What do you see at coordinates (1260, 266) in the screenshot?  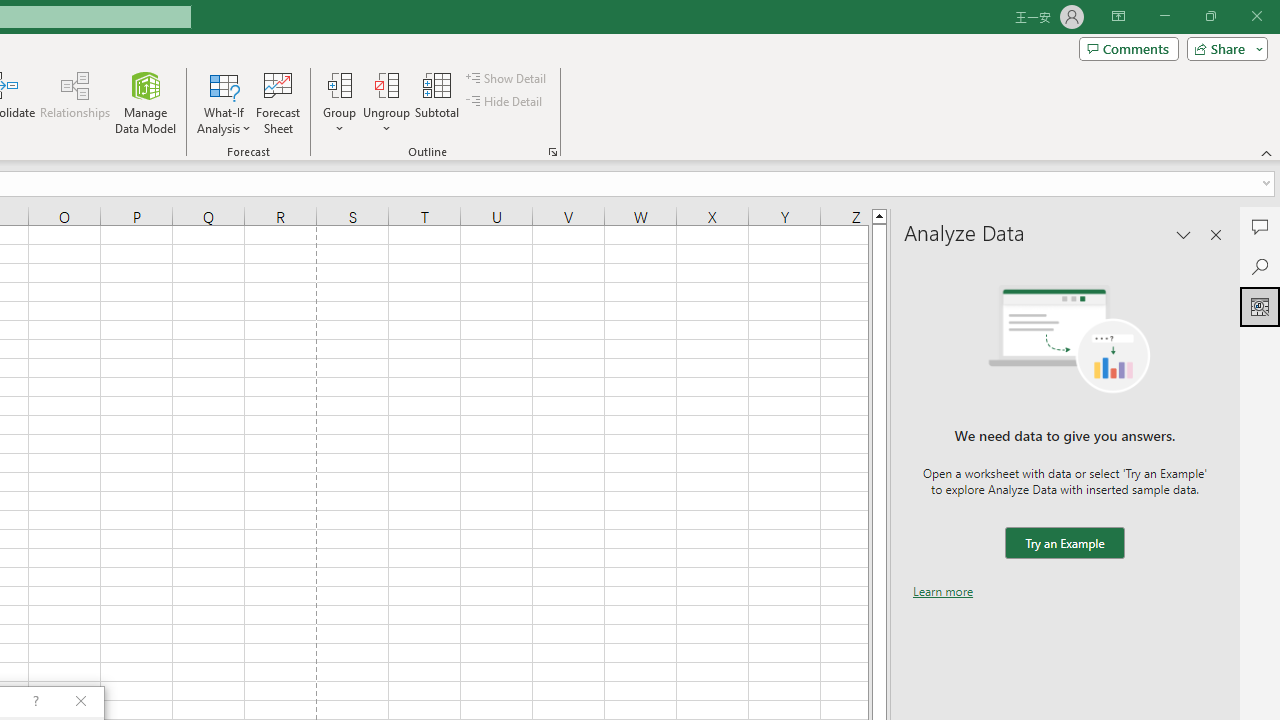 I see `Search` at bounding box center [1260, 266].